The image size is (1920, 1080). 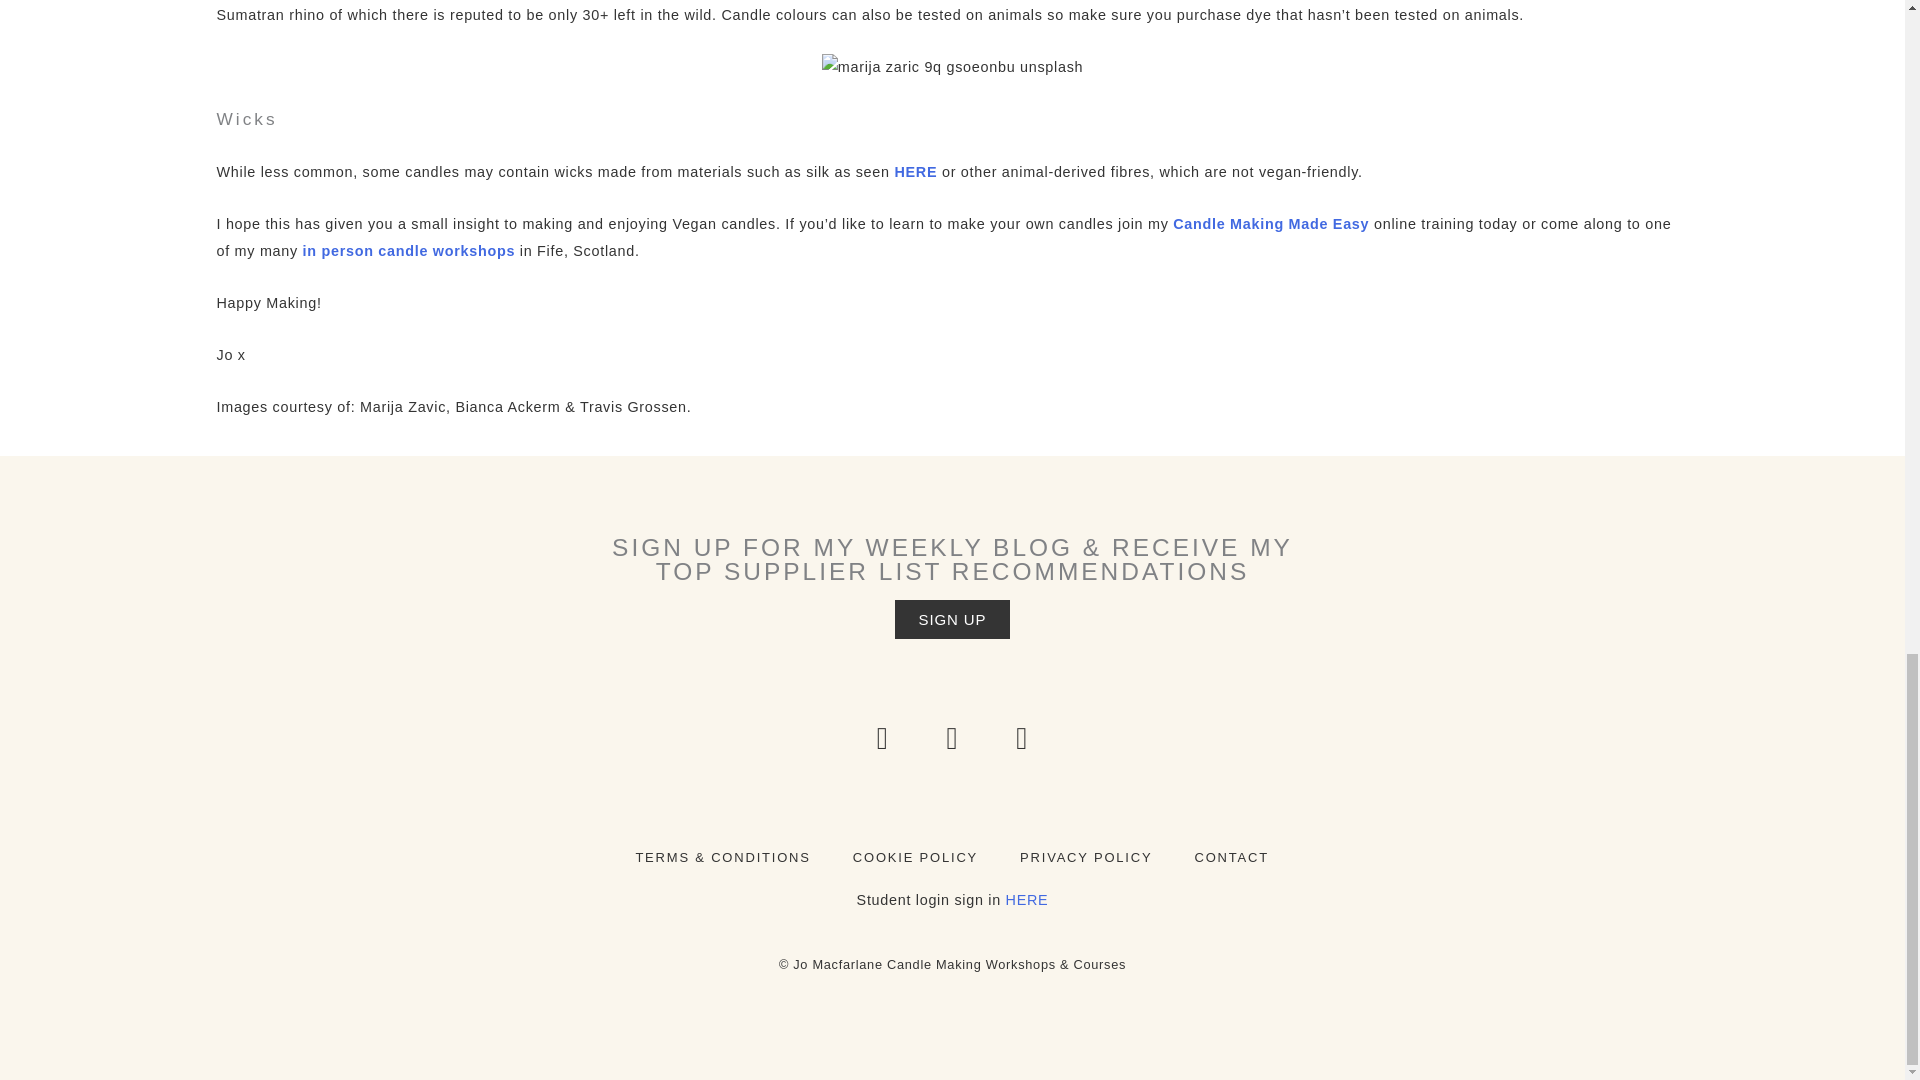 I want to click on in person candle workshops, so click(x=410, y=251).